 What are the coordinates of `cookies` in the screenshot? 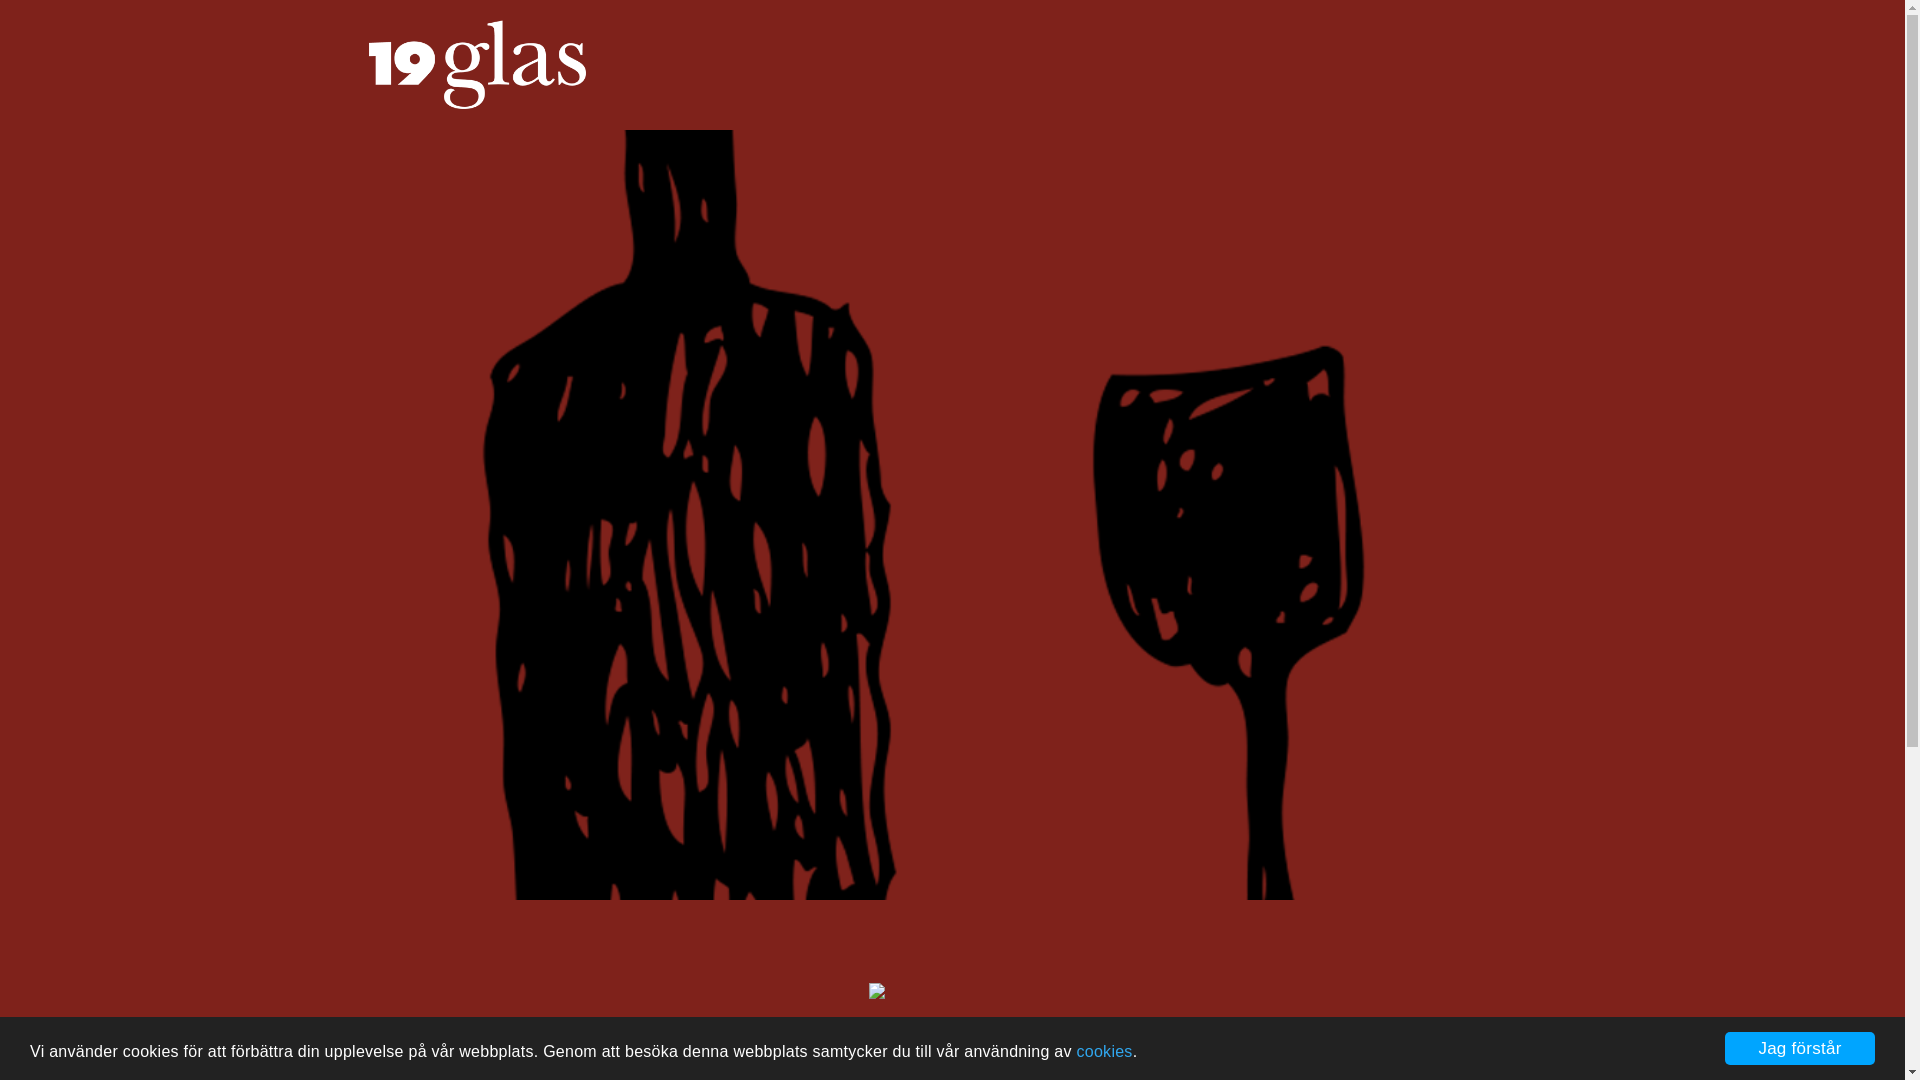 It's located at (1105, 1052).